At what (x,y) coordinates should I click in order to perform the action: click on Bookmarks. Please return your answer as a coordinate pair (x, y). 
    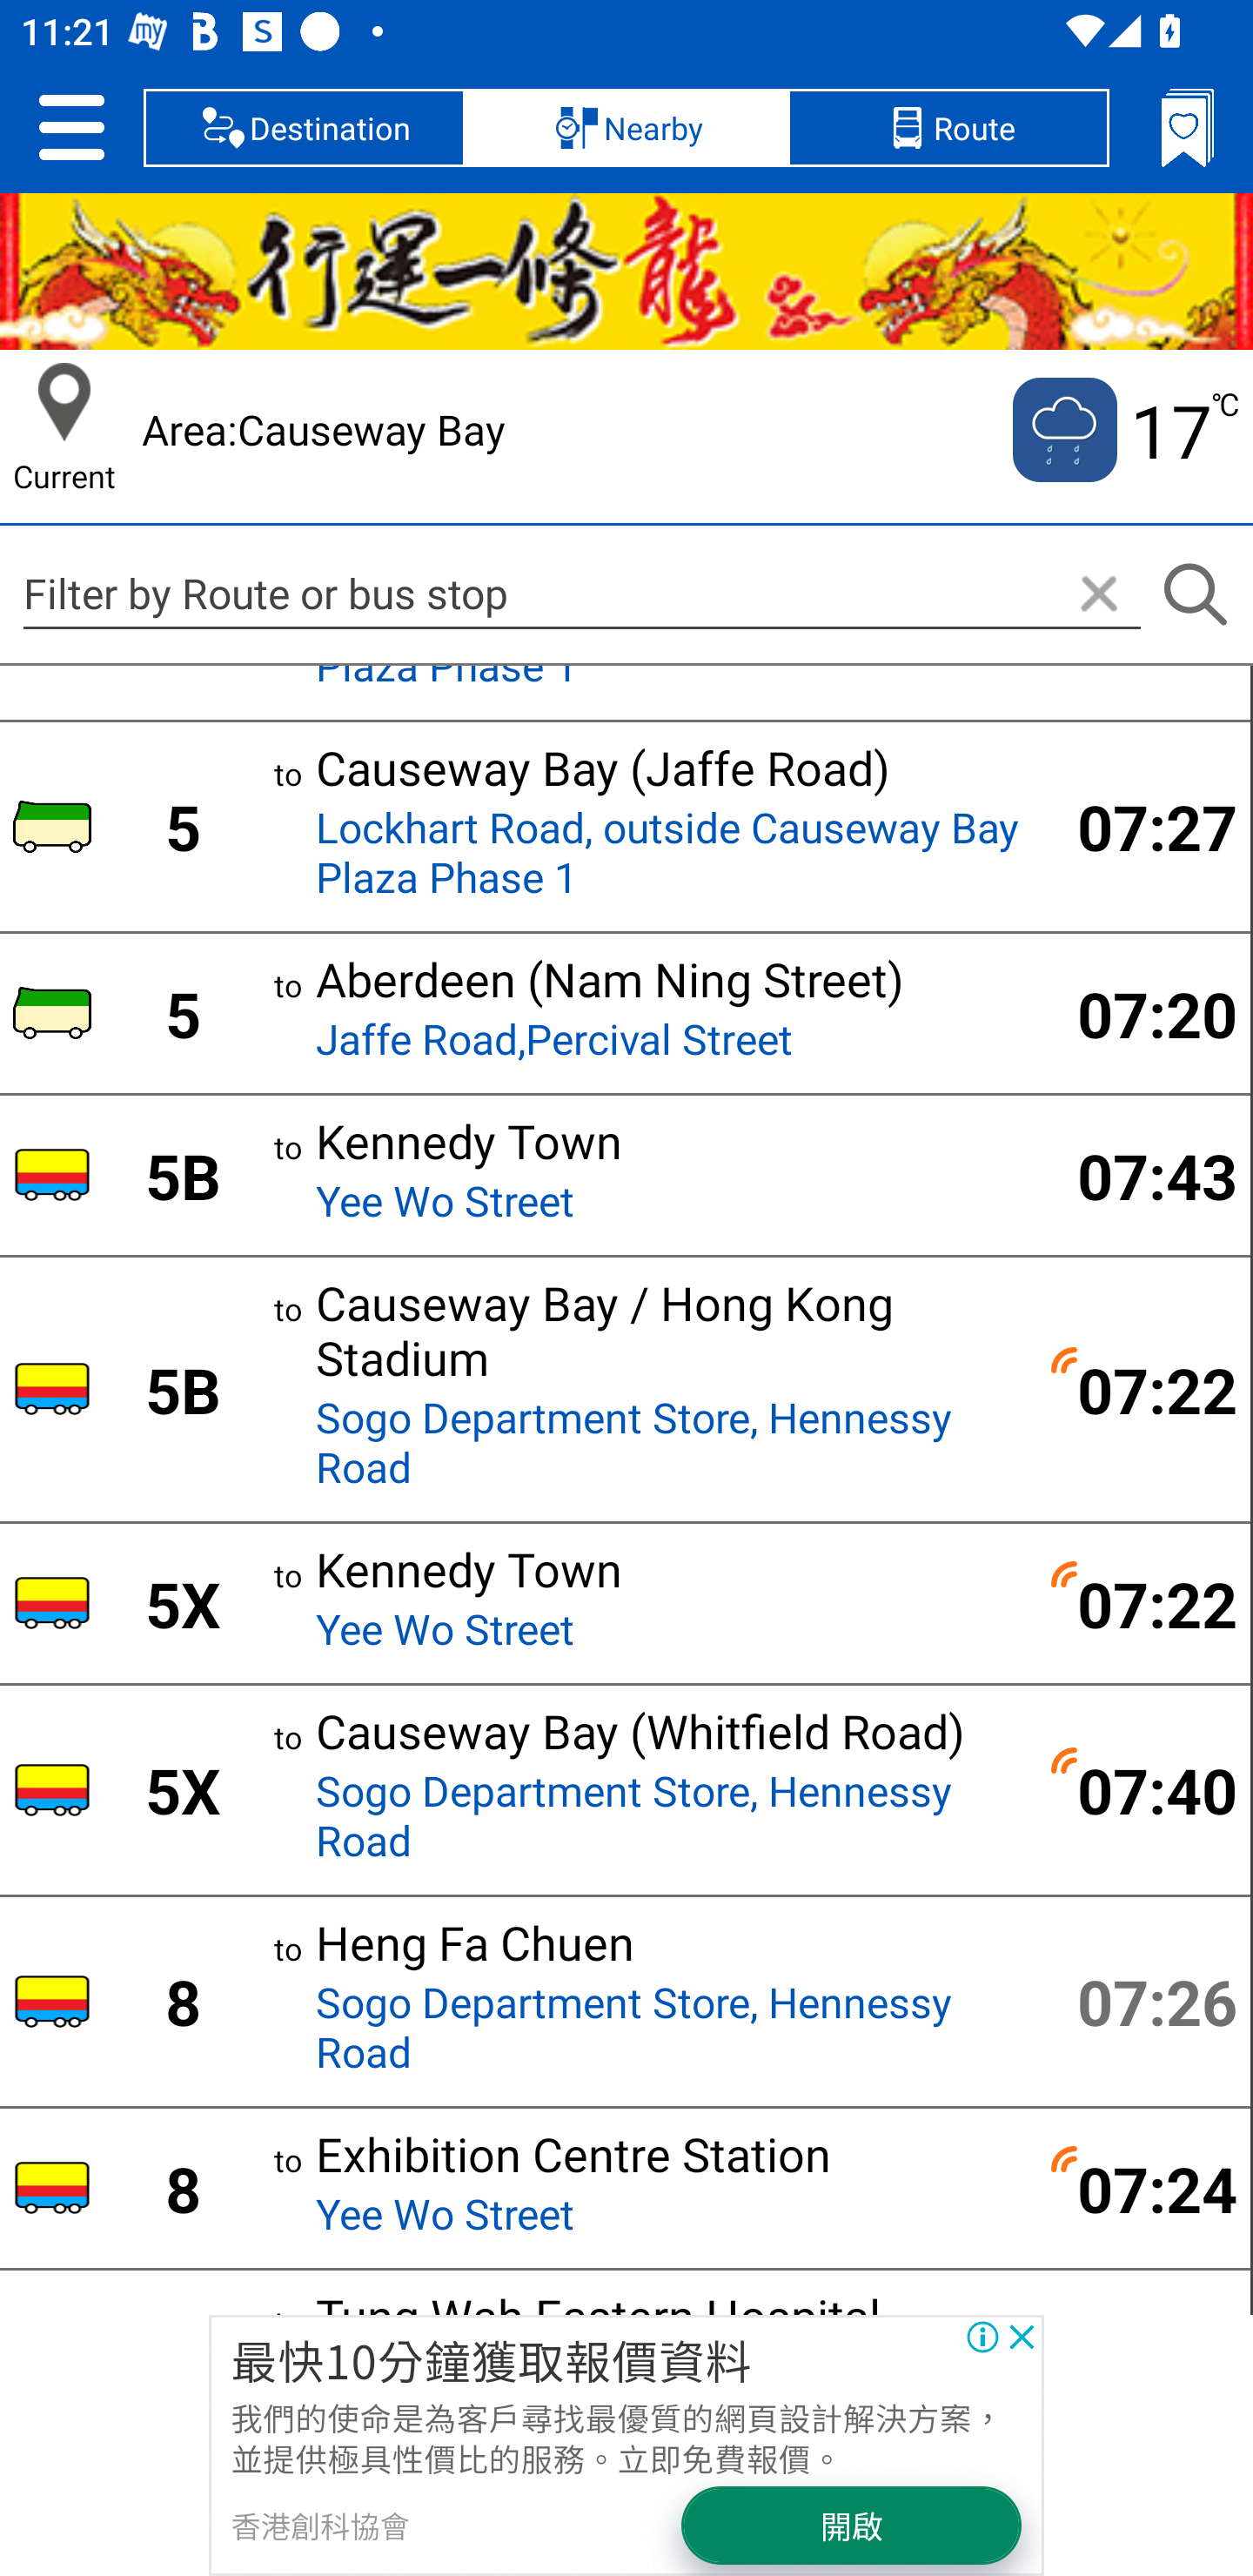
    Looking at the image, I should click on (1187, 127).